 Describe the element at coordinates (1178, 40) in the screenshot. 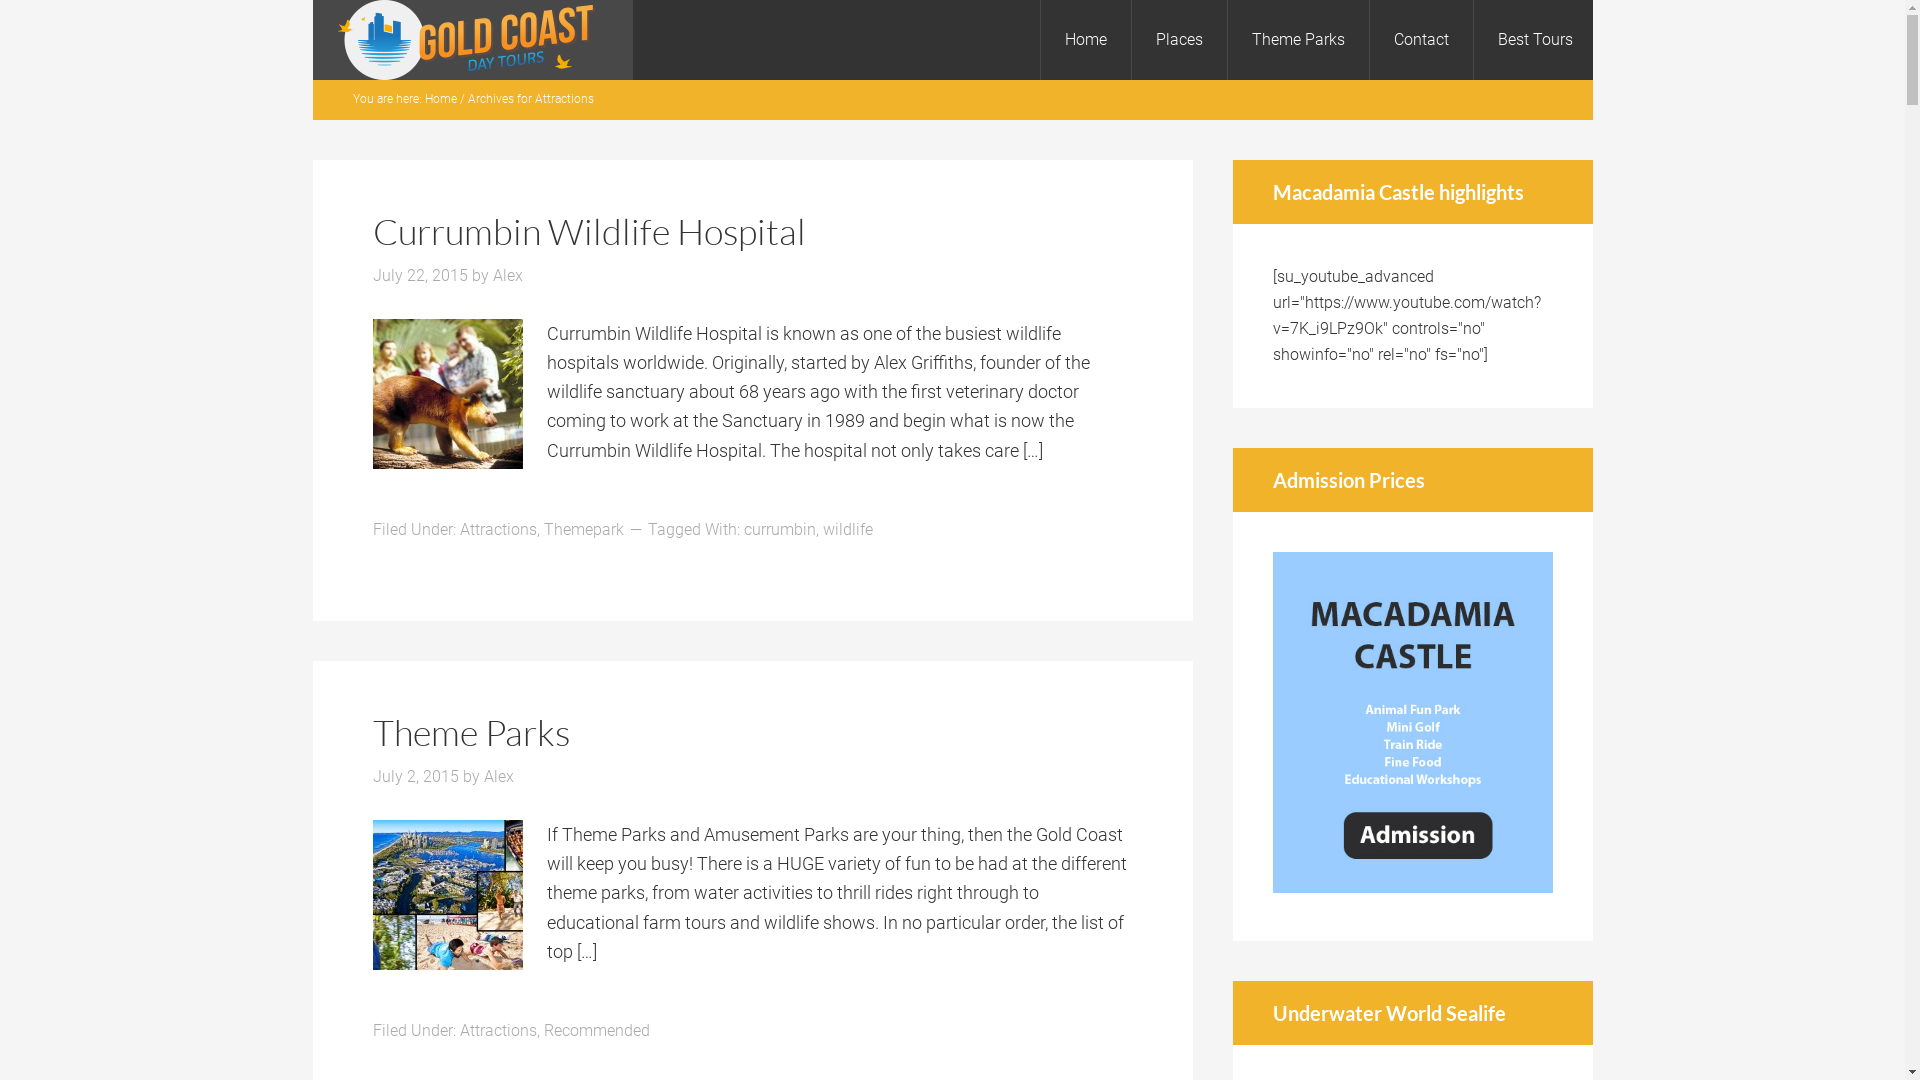

I see `Places` at that location.